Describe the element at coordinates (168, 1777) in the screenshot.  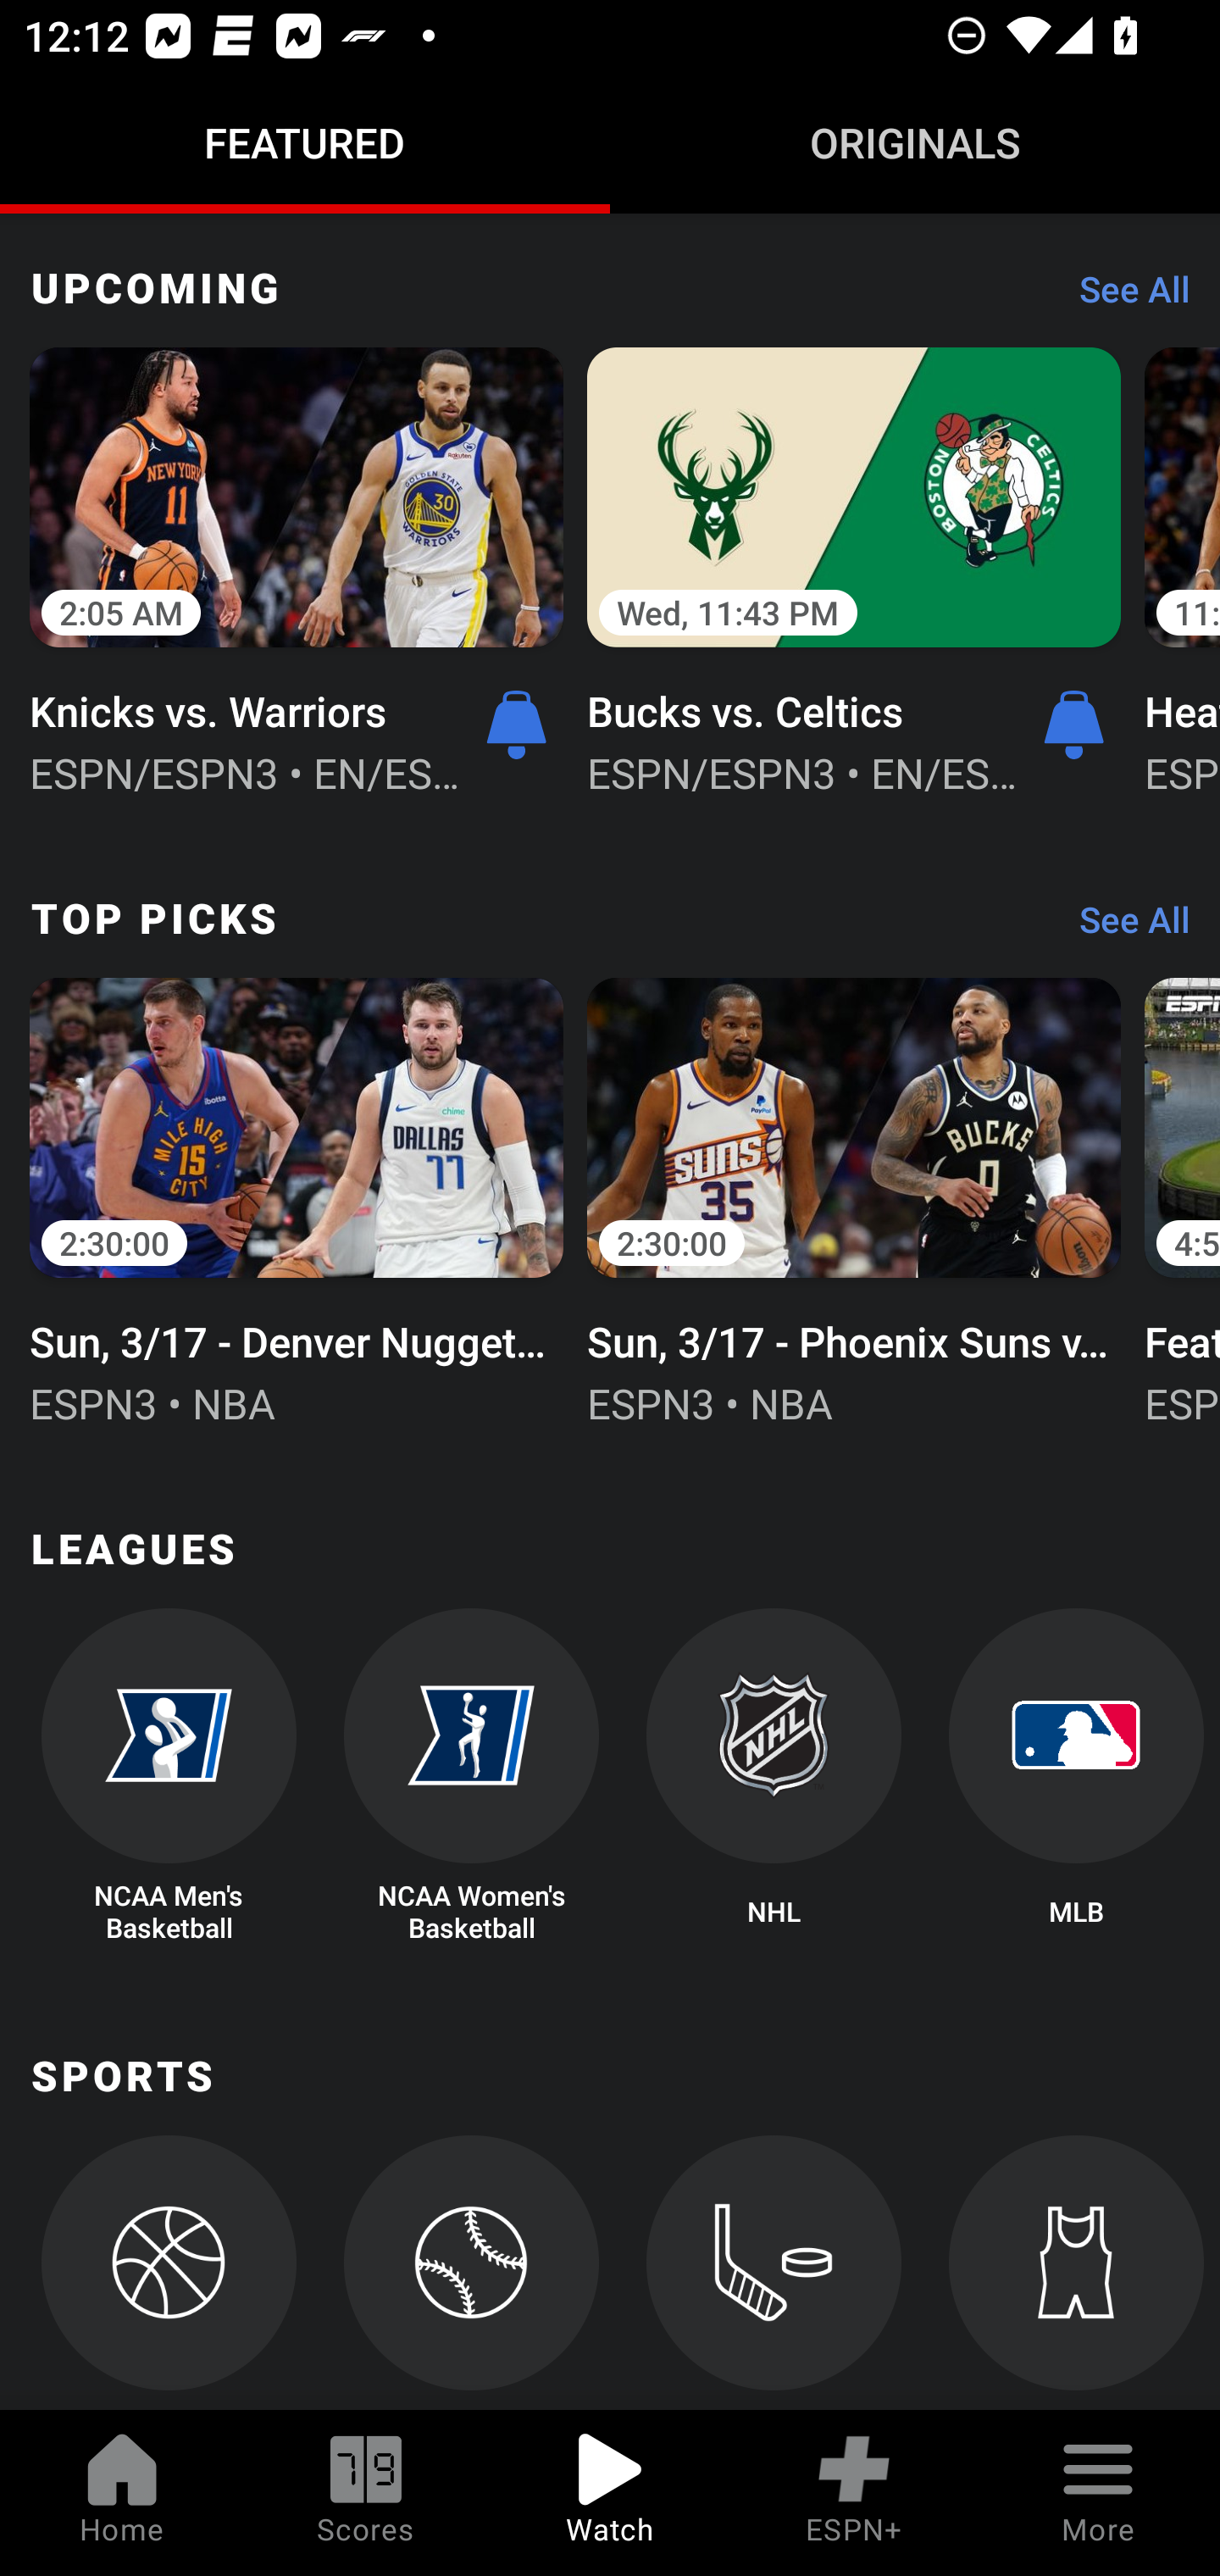
I see `NCAA Men's Basketball` at that location.